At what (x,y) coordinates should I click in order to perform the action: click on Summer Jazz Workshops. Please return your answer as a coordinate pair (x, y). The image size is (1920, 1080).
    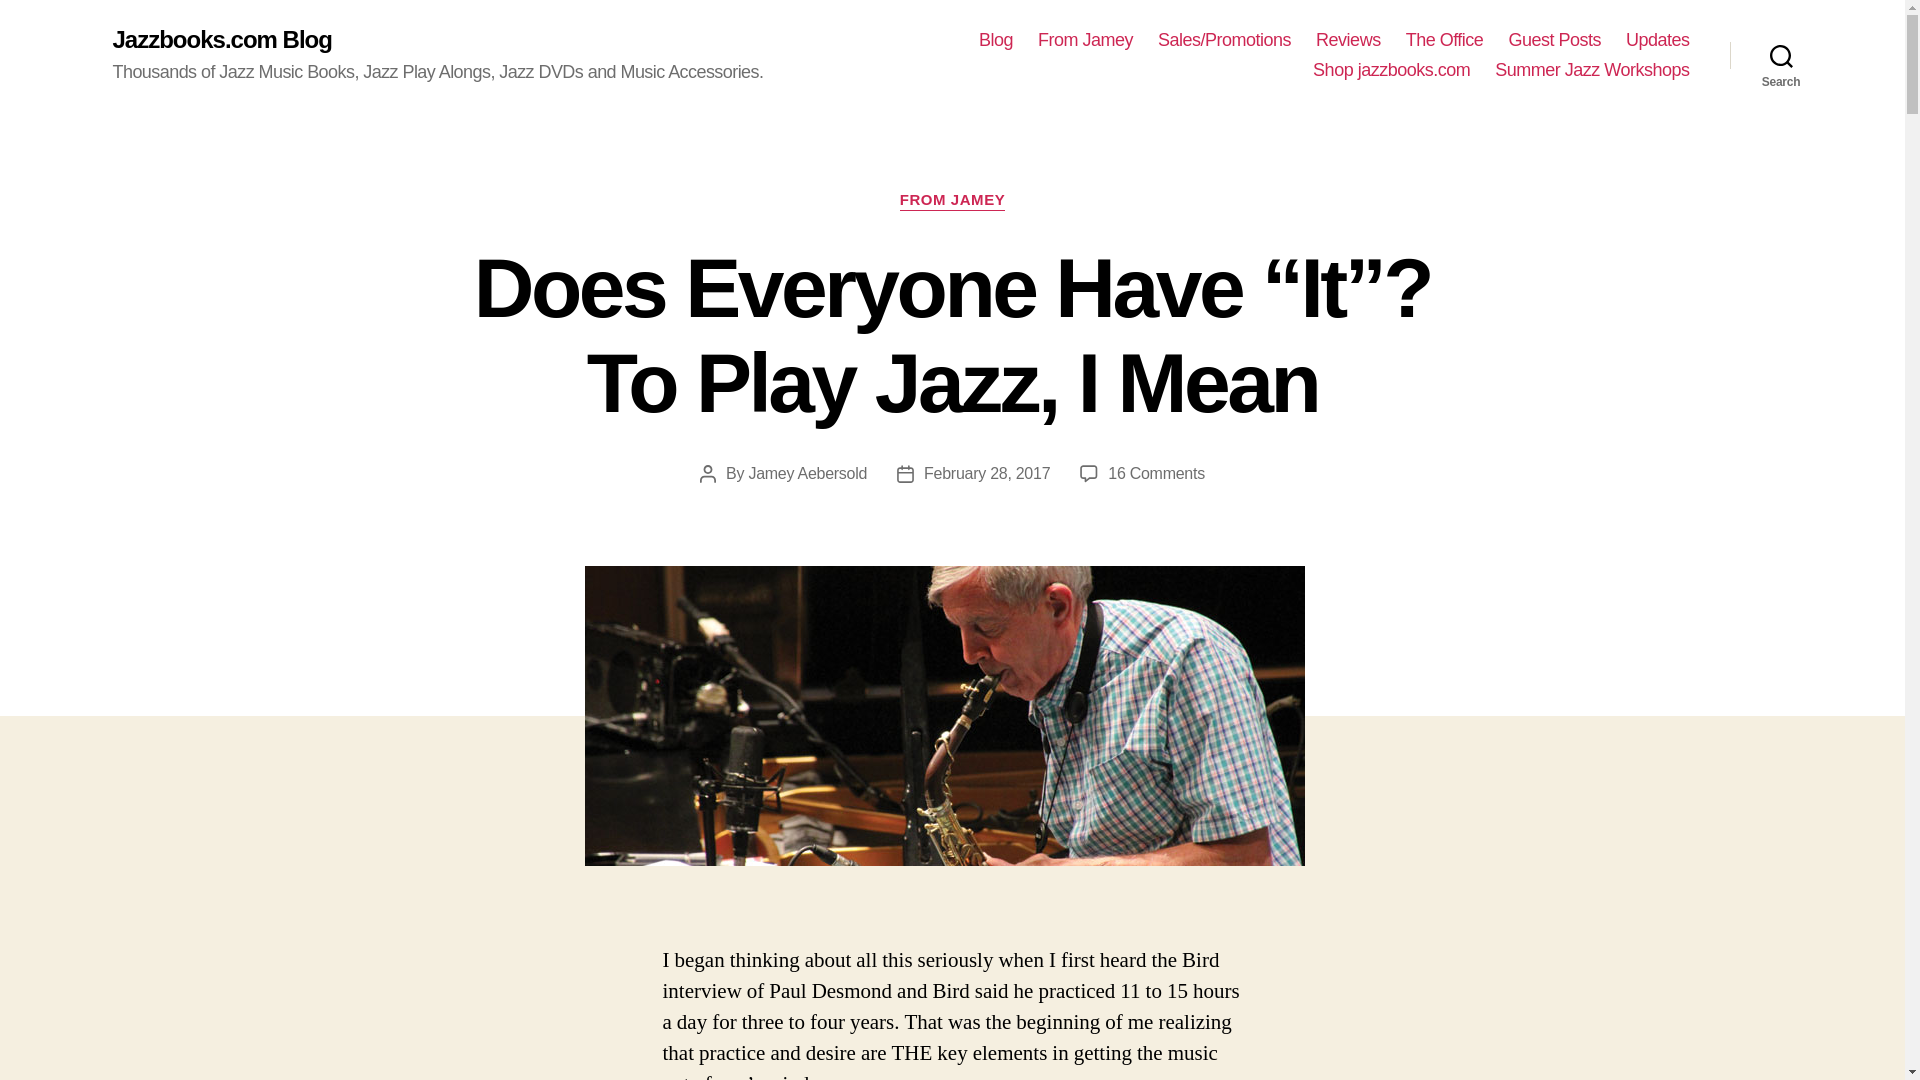
    Looking at the image, I should click on (1592, 71).